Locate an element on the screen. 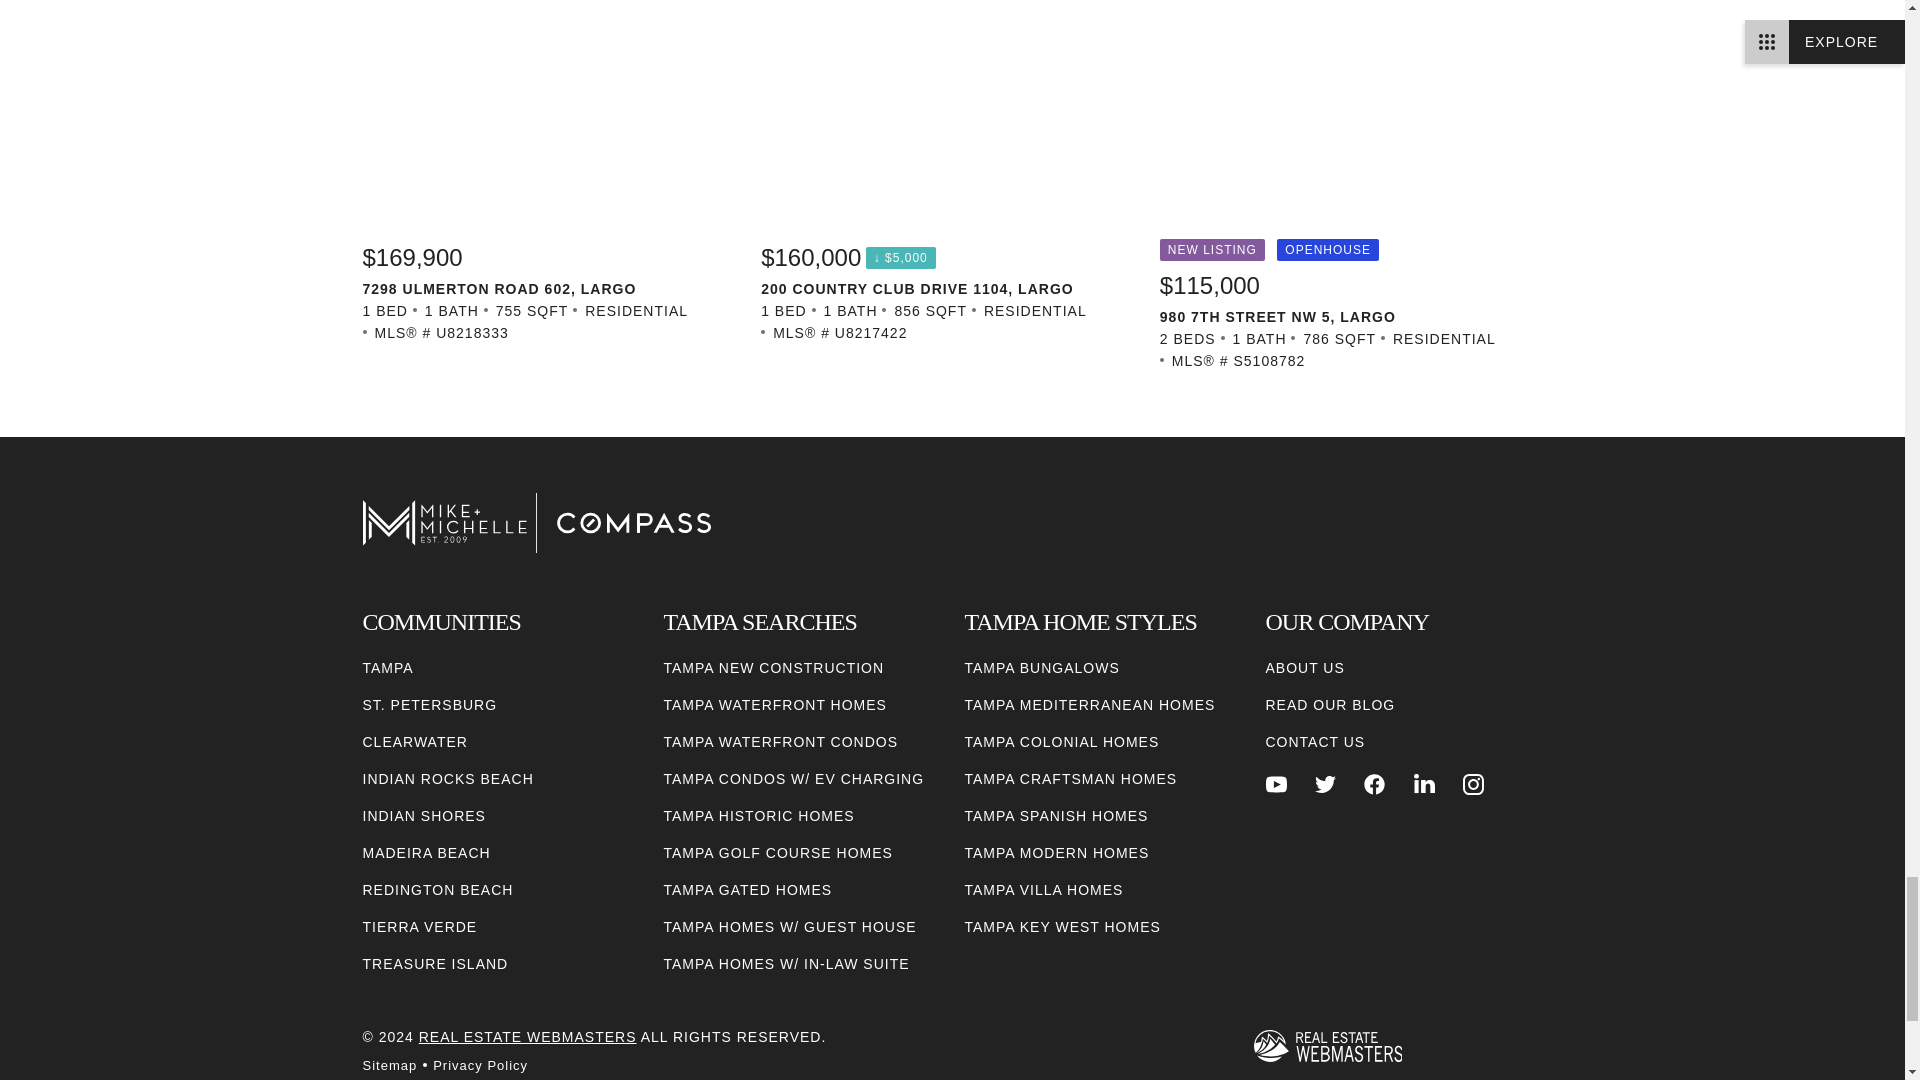  TWITTER is located at coordinates (1326, 784).